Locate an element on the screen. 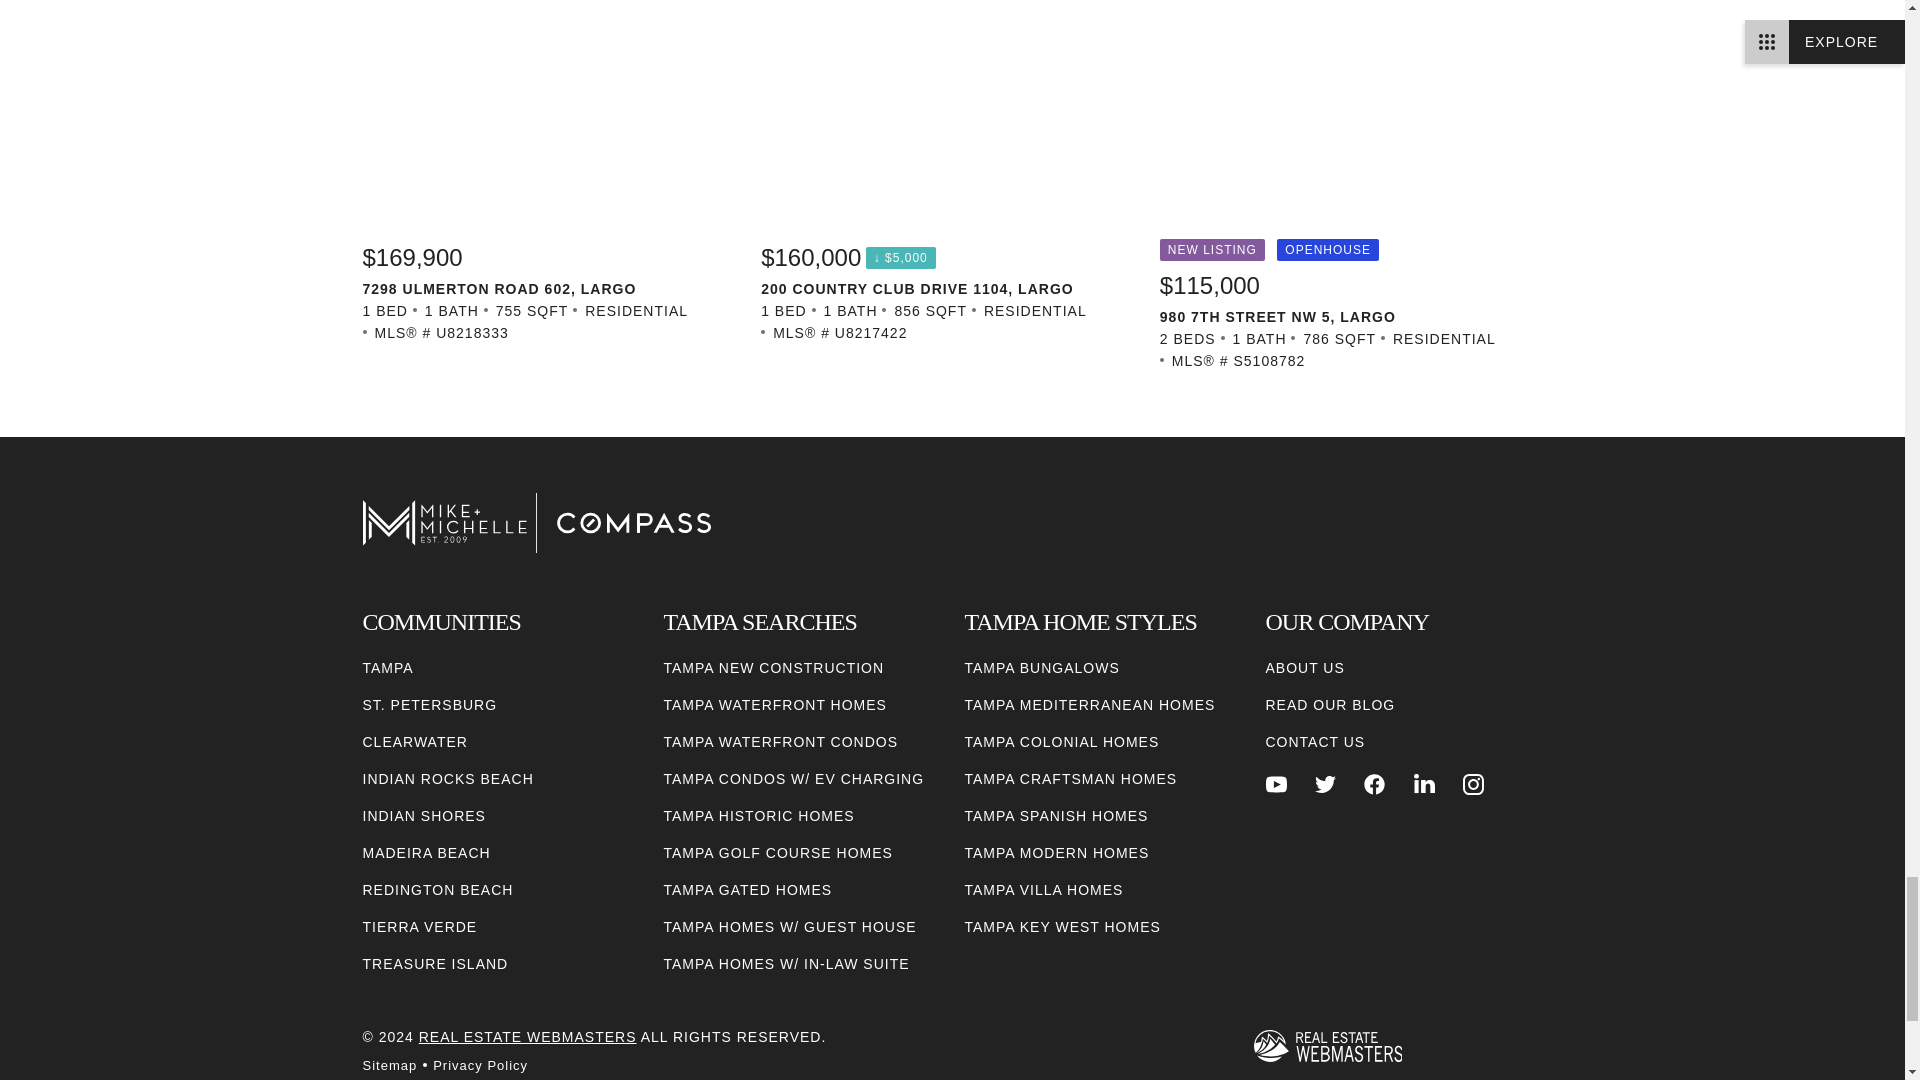  TWITTER is located at coordinates (1326, 784).